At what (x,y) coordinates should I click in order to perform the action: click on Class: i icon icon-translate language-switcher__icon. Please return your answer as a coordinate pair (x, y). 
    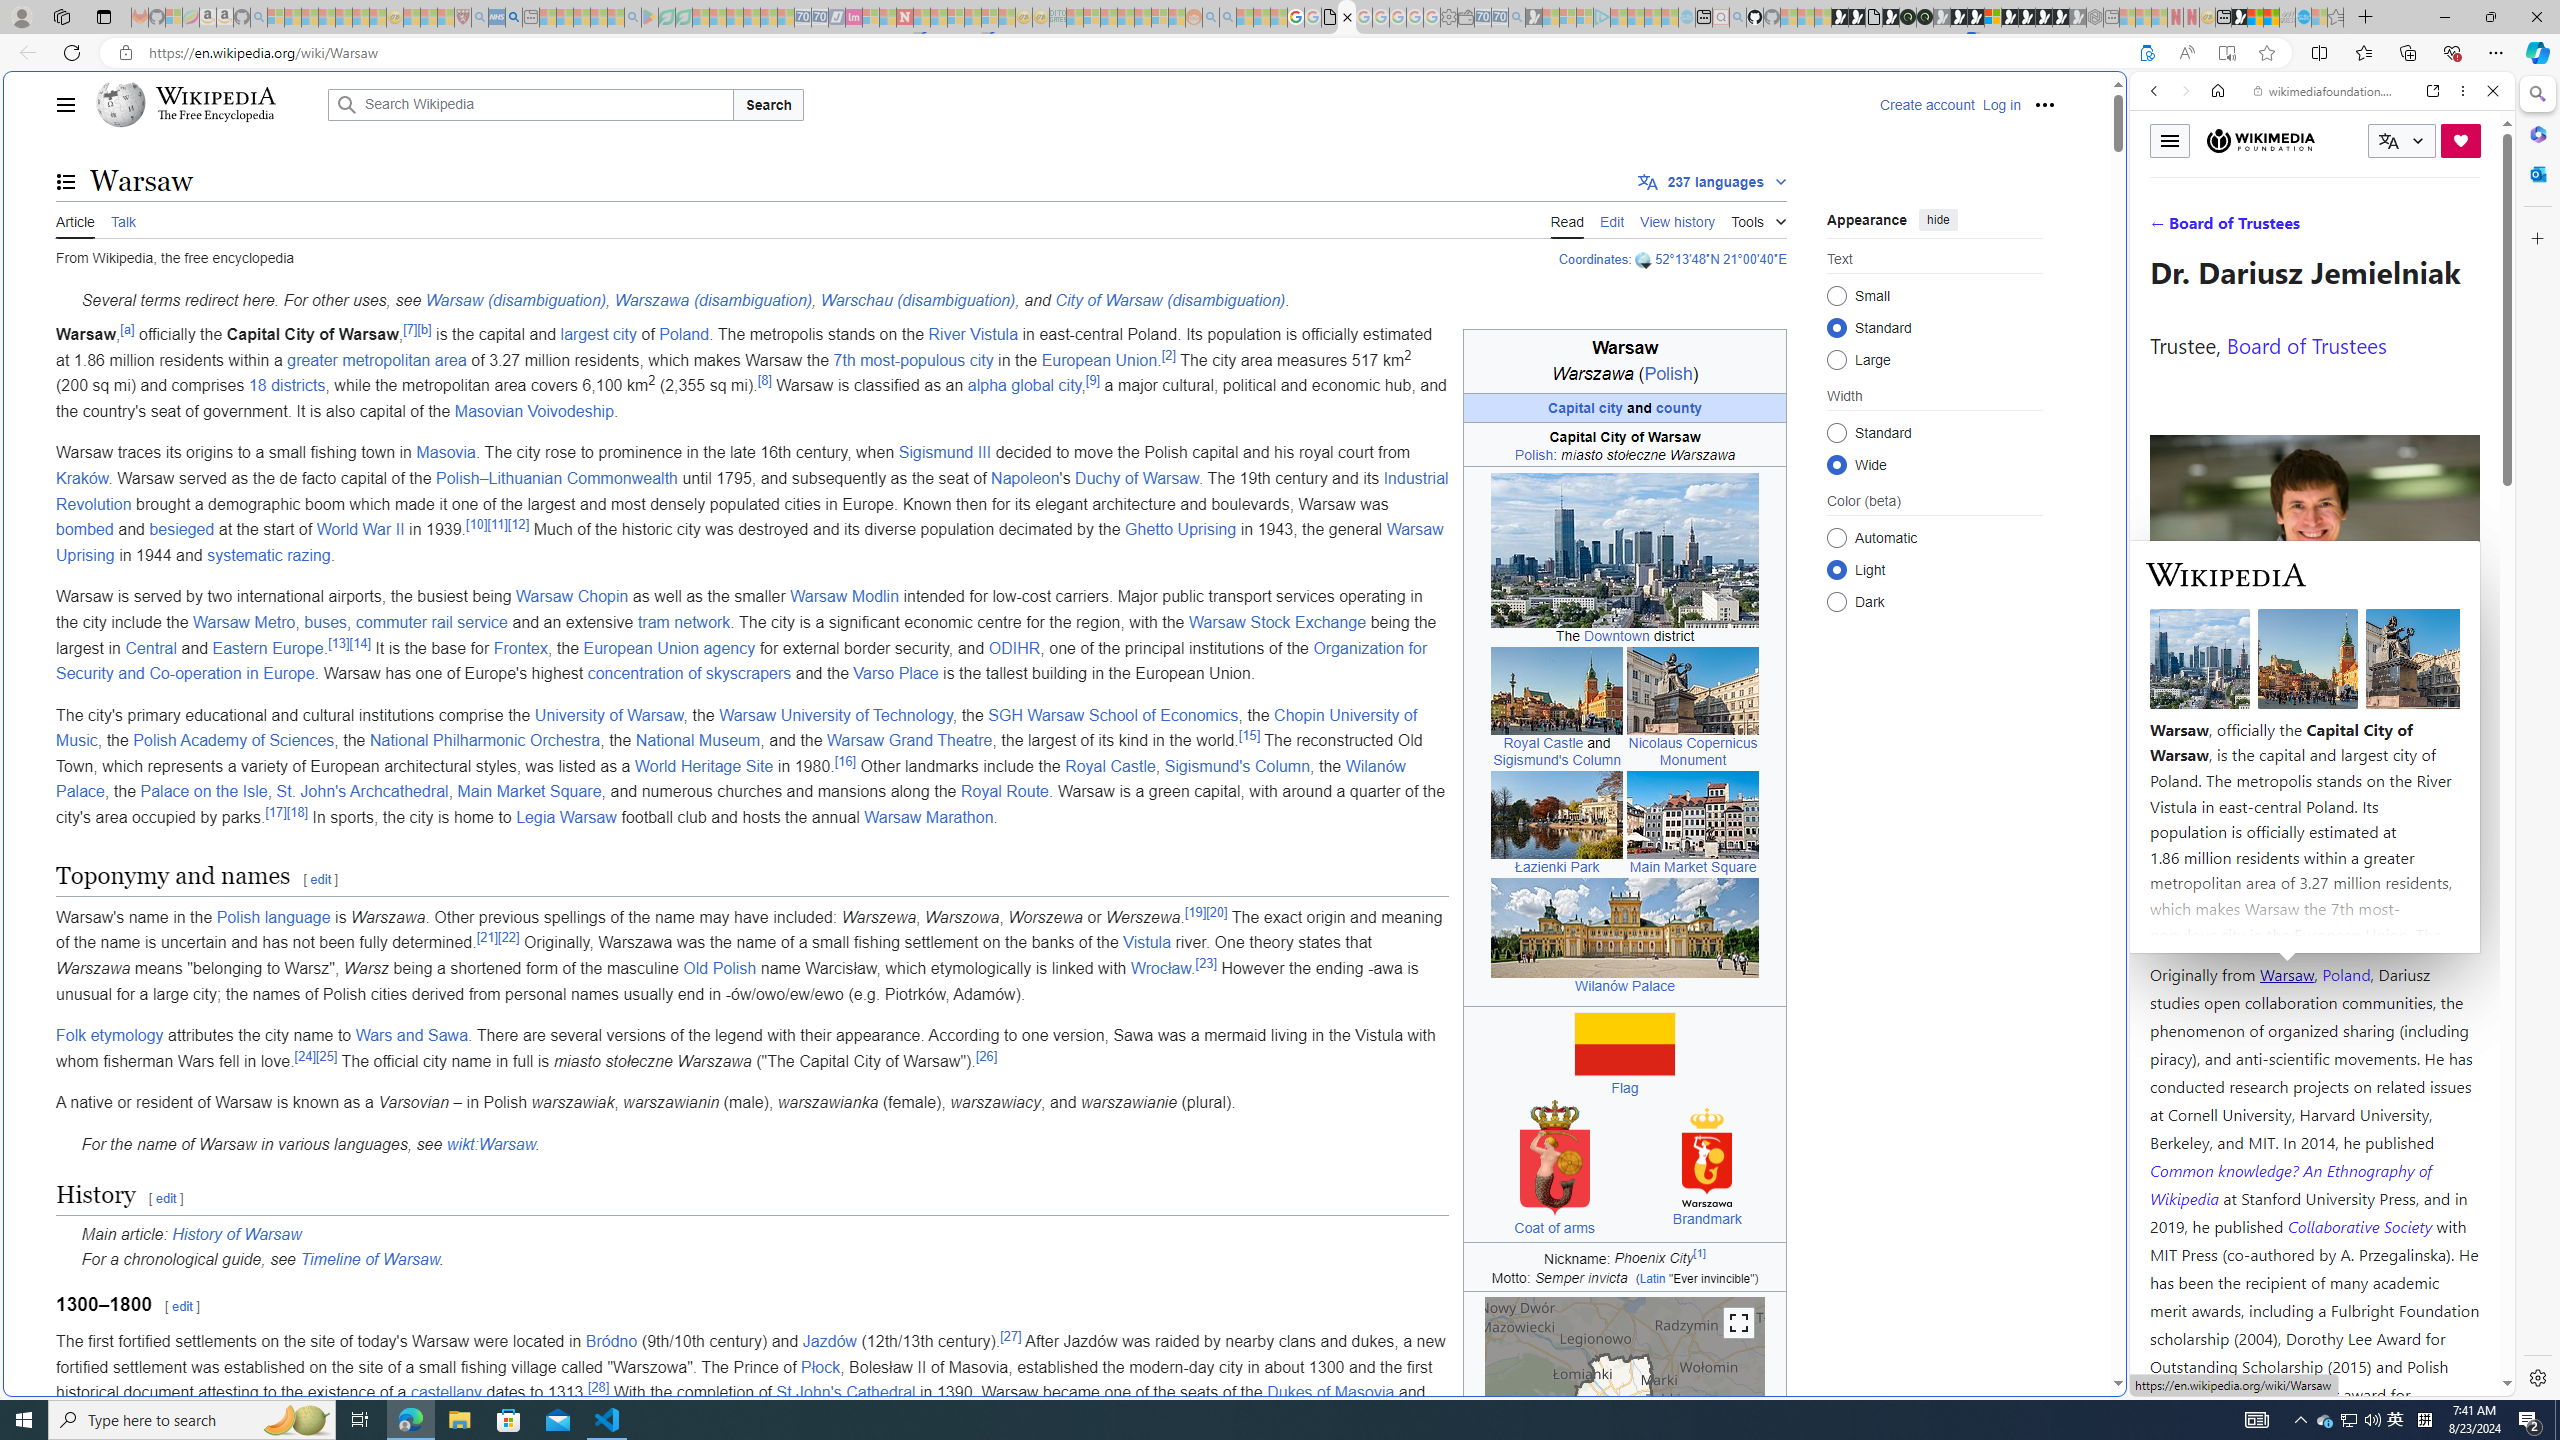
    Looking at the image, I should click on (2388, 142).